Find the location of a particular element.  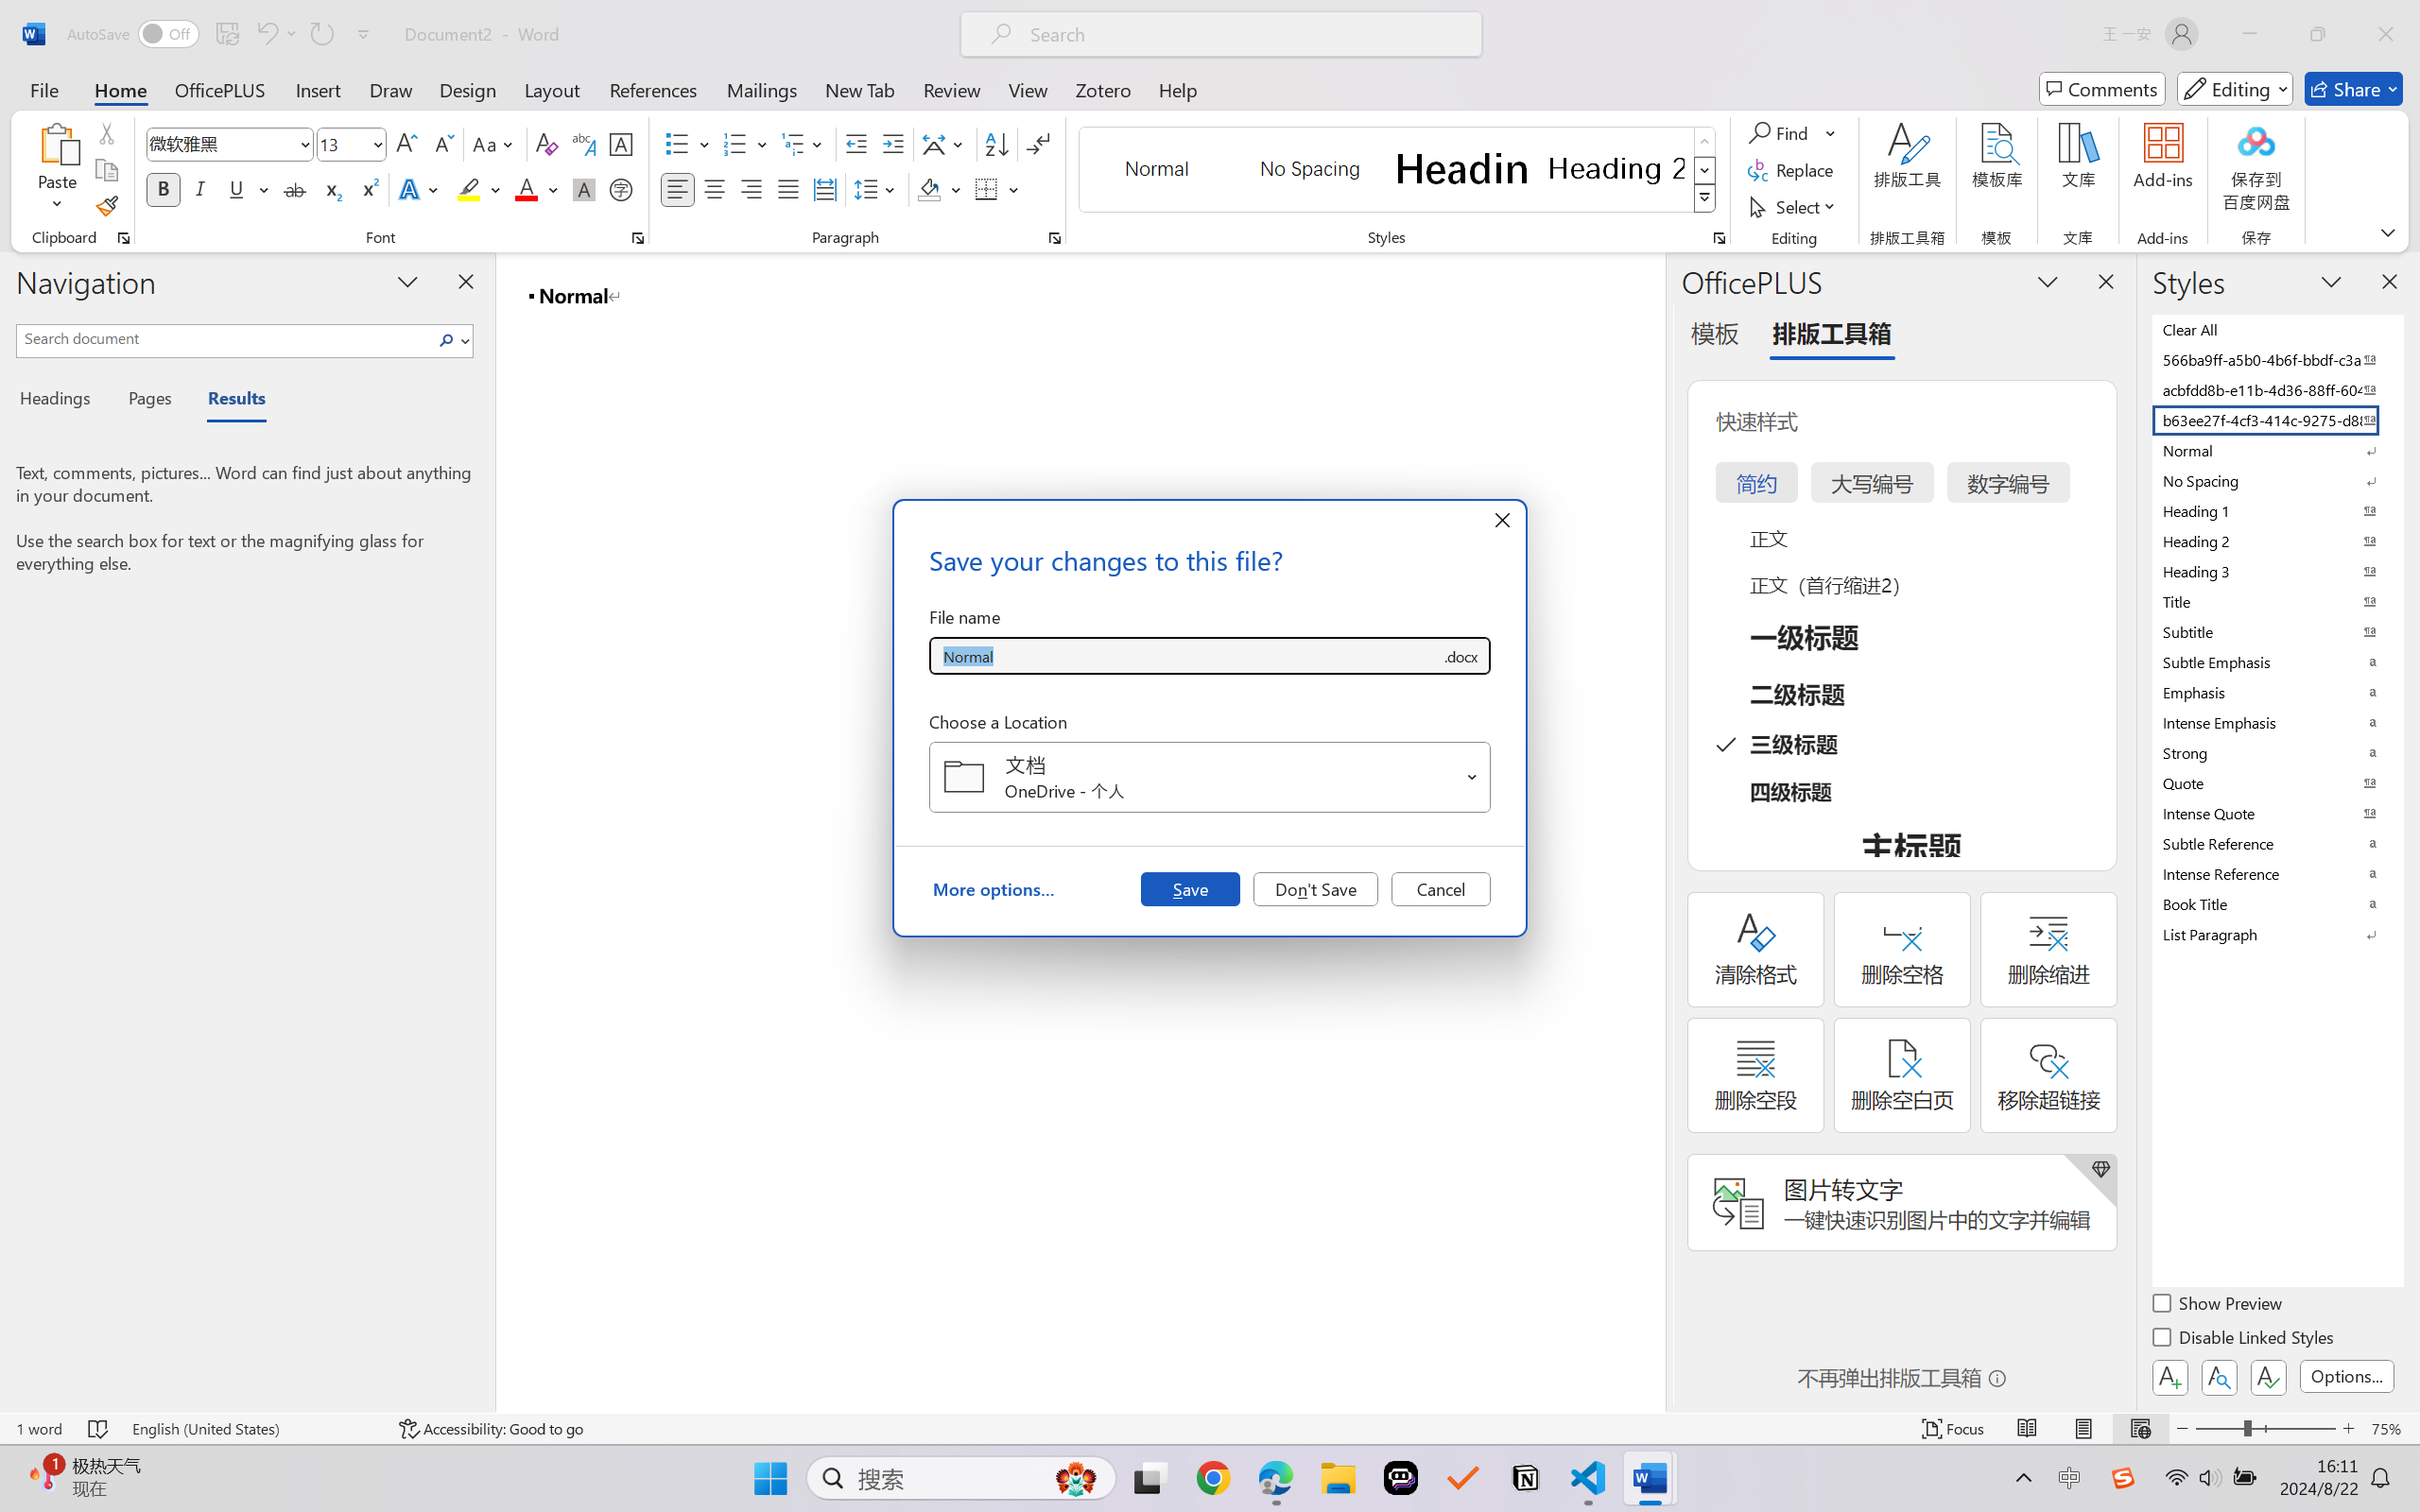

Zoom is located at coordinates (2265, 1429).